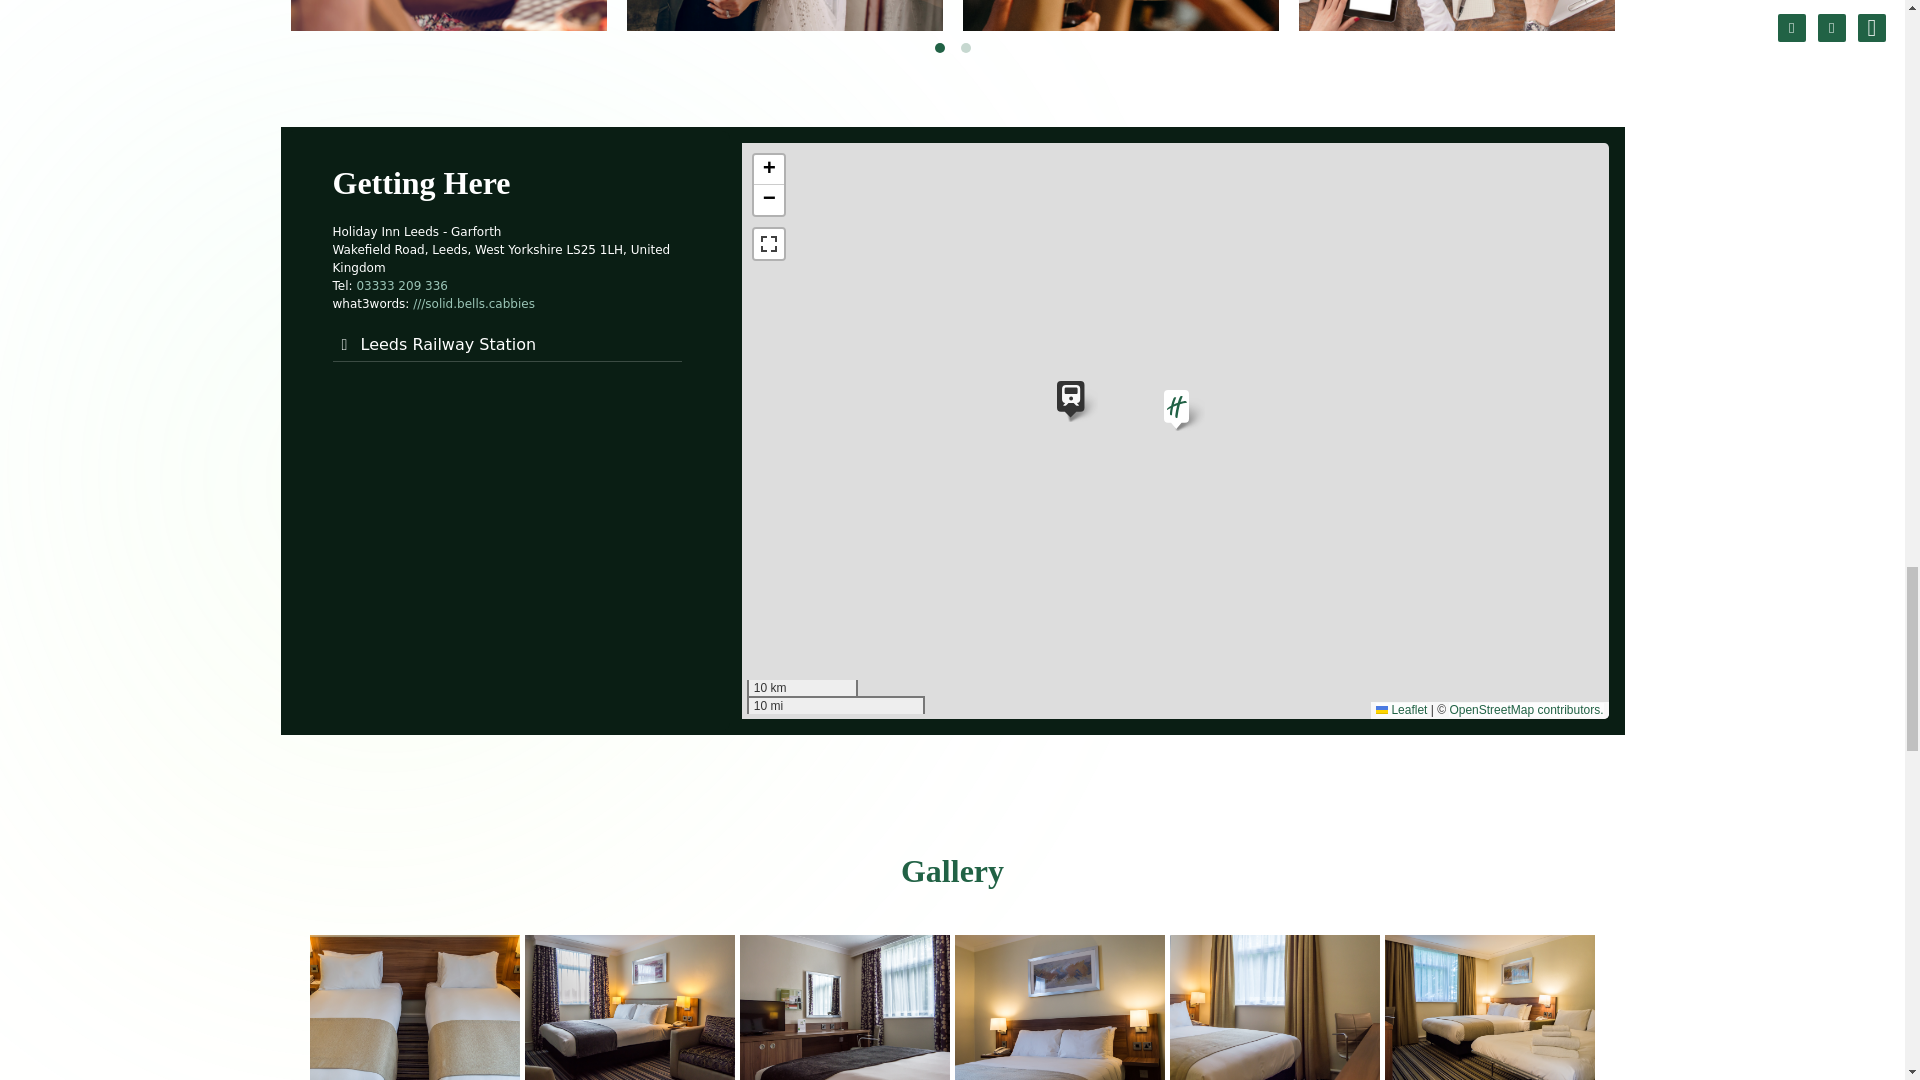 This screenshot has height=1080, width=1920. What do you see at coordinates (1401, 710) in the screenshot?
I see `A JavaScript library for interactive maps` at bounding box center [1401, 710].